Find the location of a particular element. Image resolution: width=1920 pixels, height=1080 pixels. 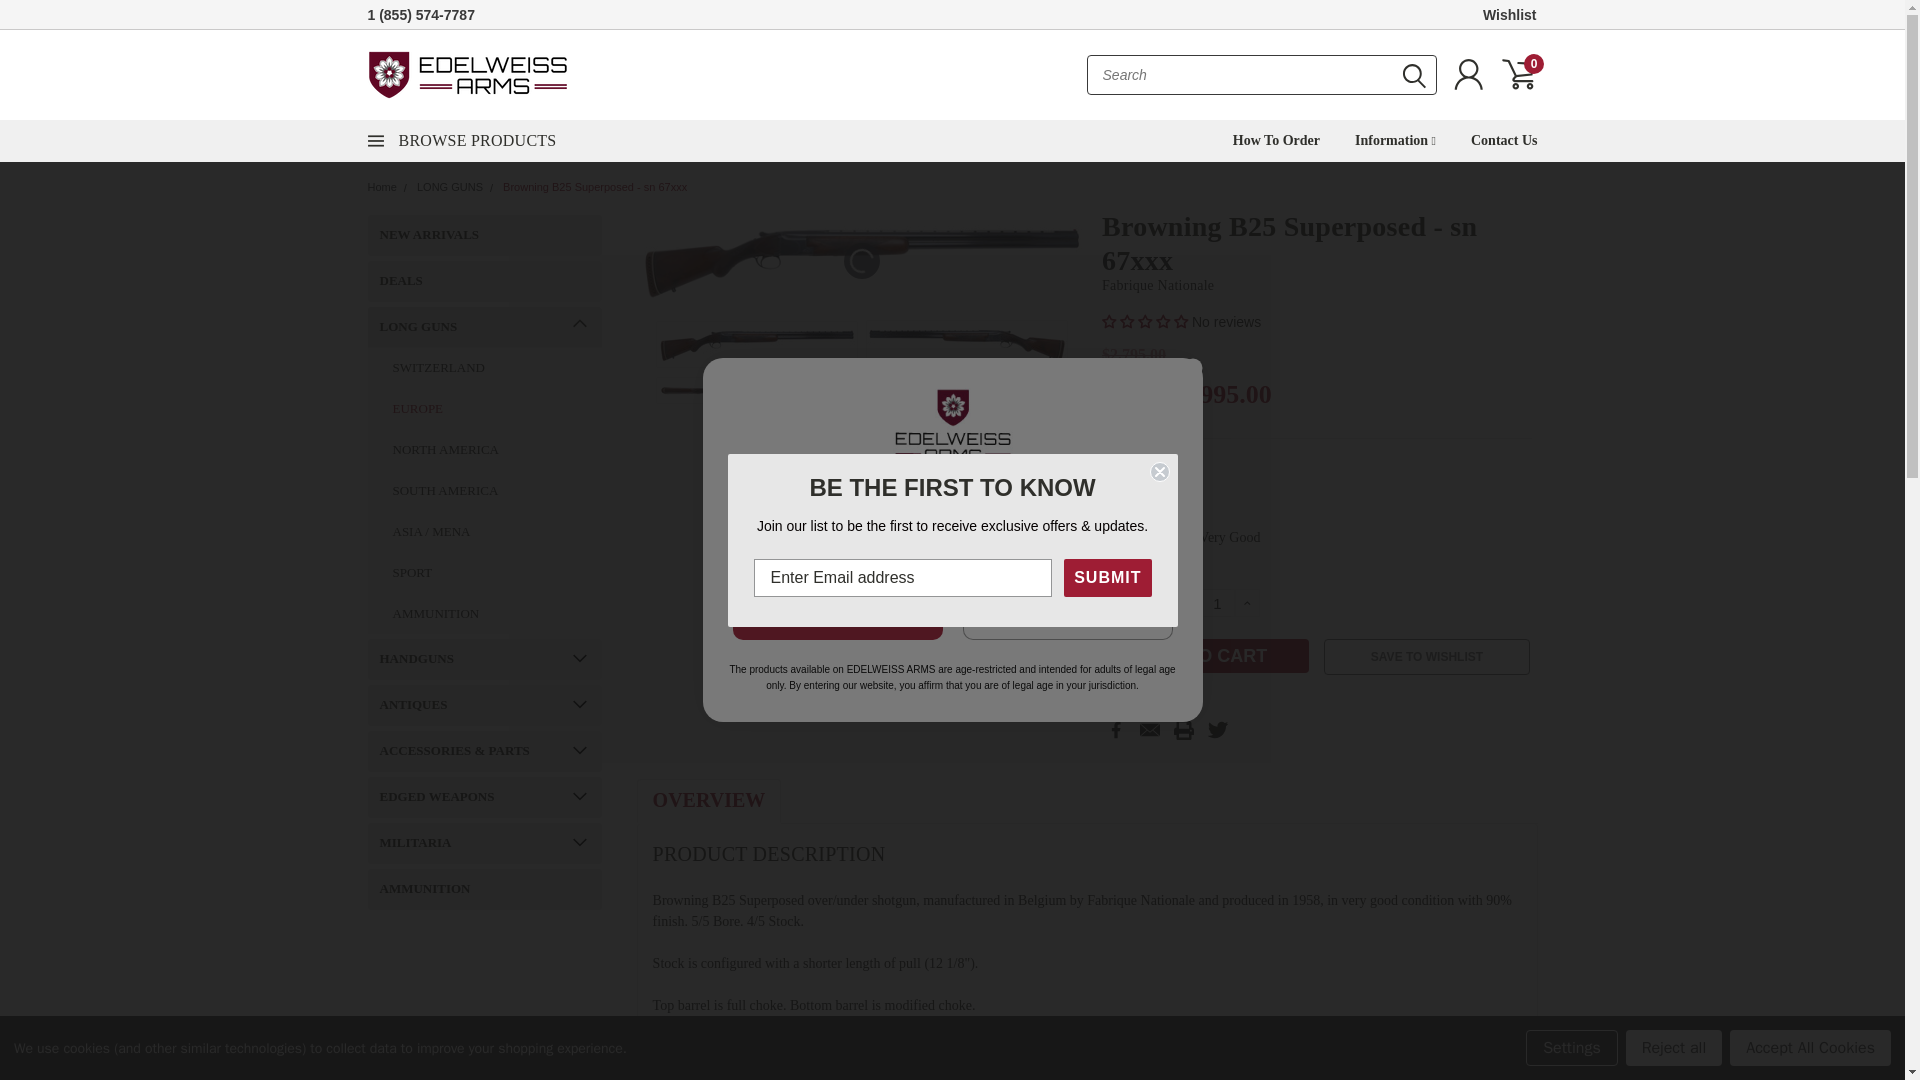

Add to Cart is located at coordinates (1206, 656).